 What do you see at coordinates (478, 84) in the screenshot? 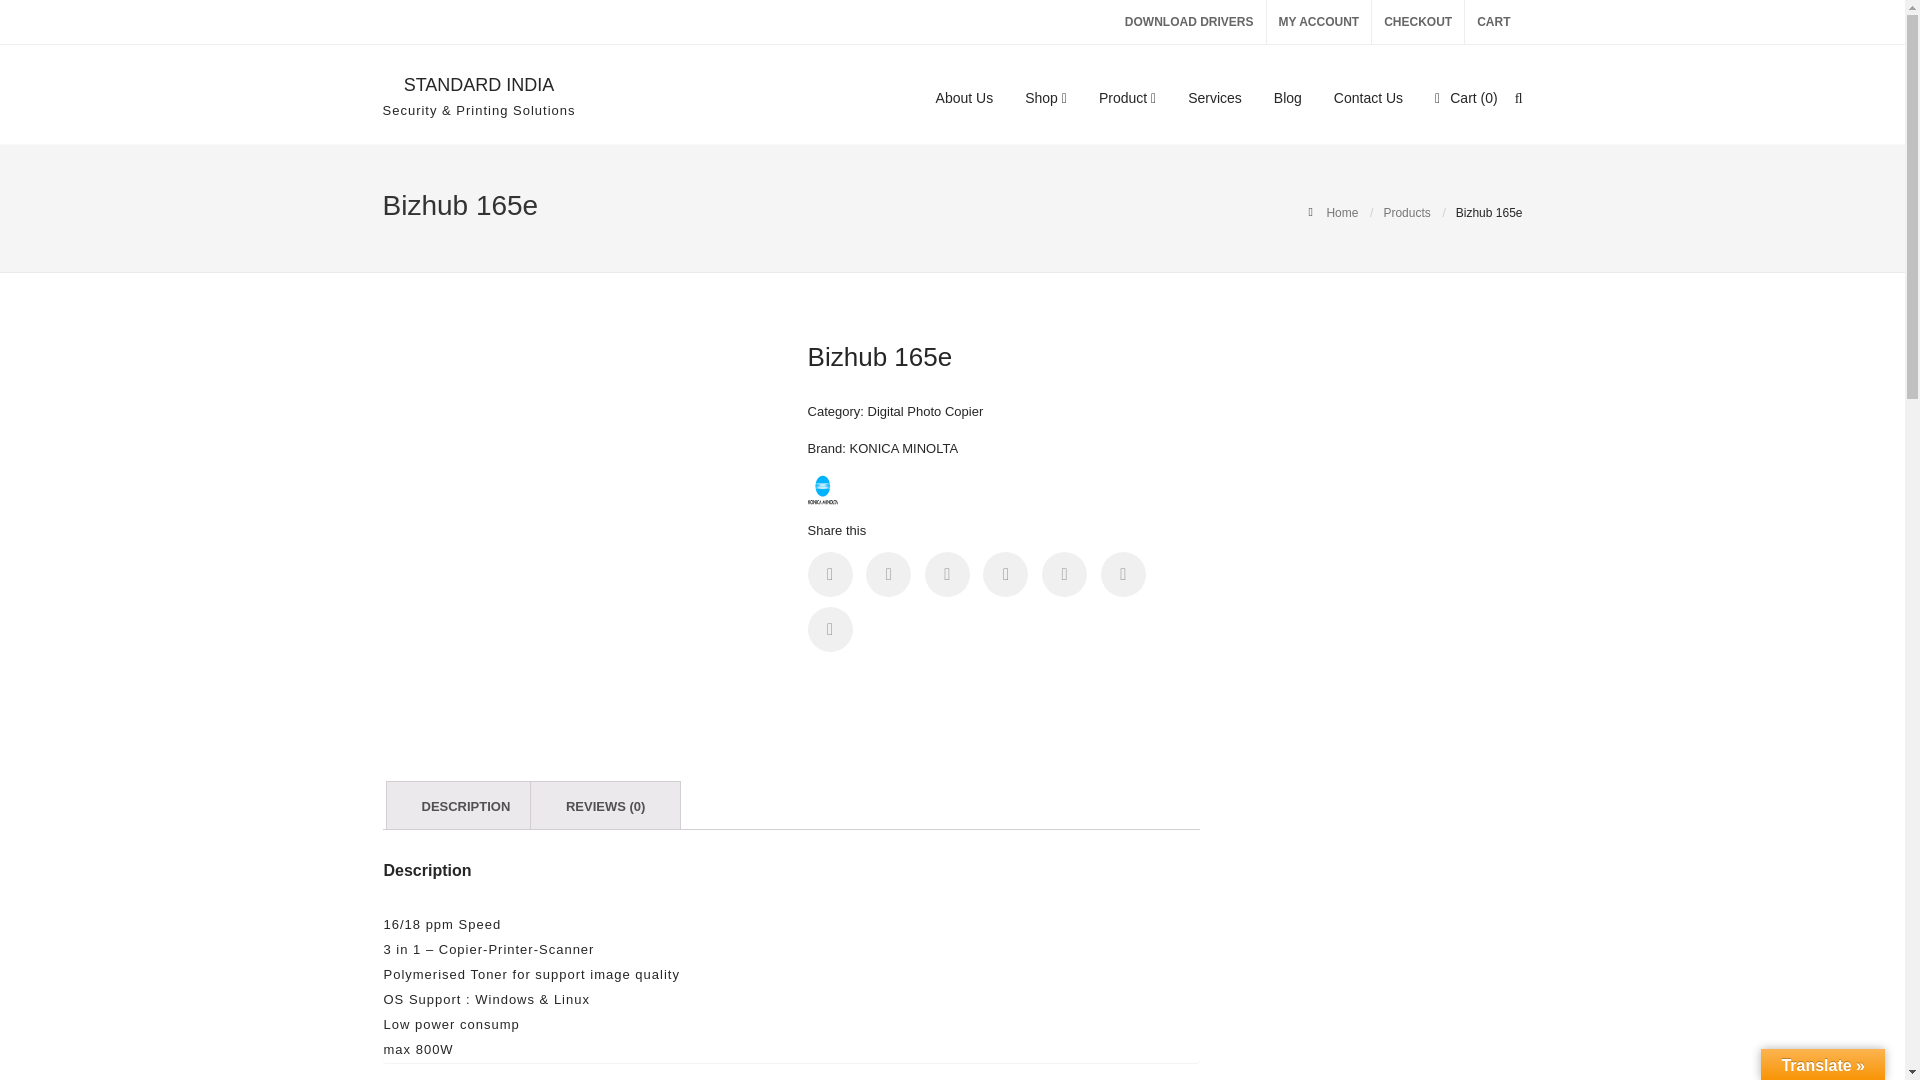
I see `STANDARD INDIA` at bounding box center [478, 84].